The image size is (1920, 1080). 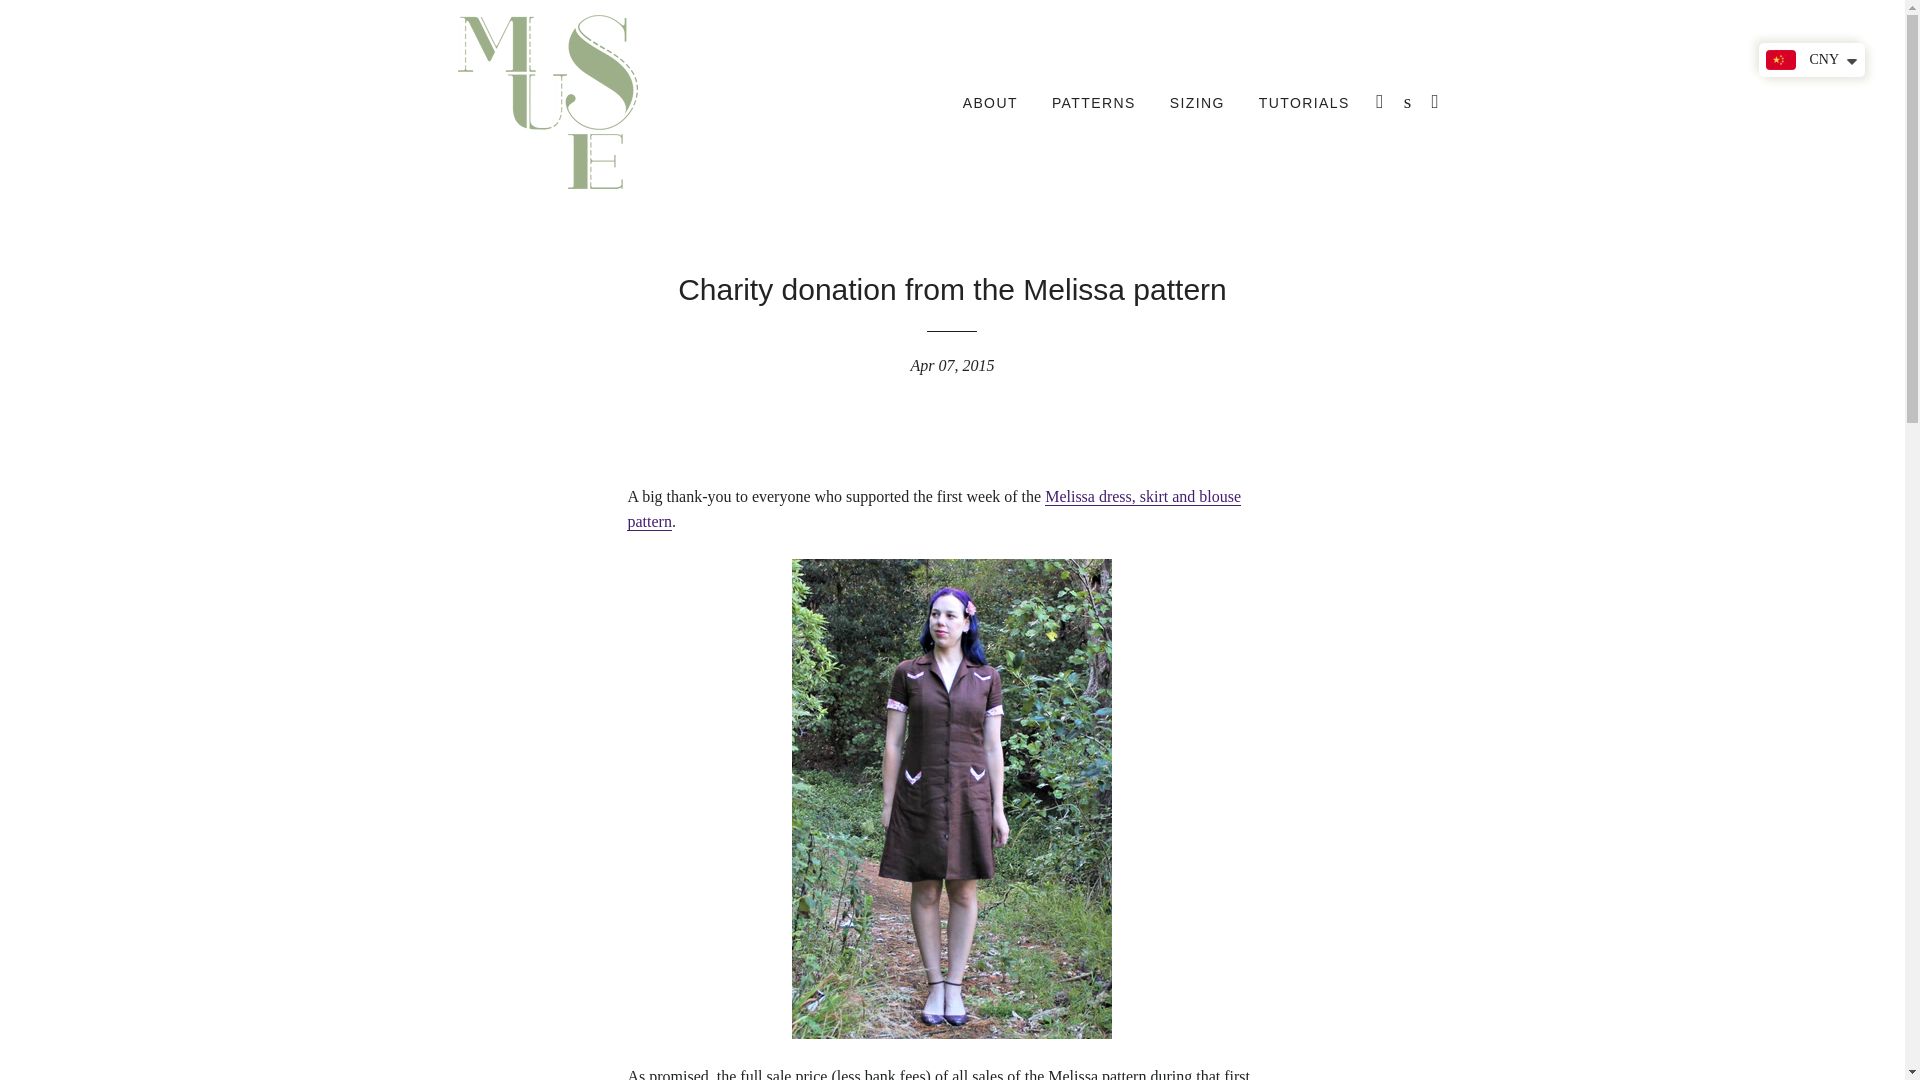 What do you see at coordinates (990, 103) in the screenshot?
I see `ABOUT` at bounding box center [990, 103].